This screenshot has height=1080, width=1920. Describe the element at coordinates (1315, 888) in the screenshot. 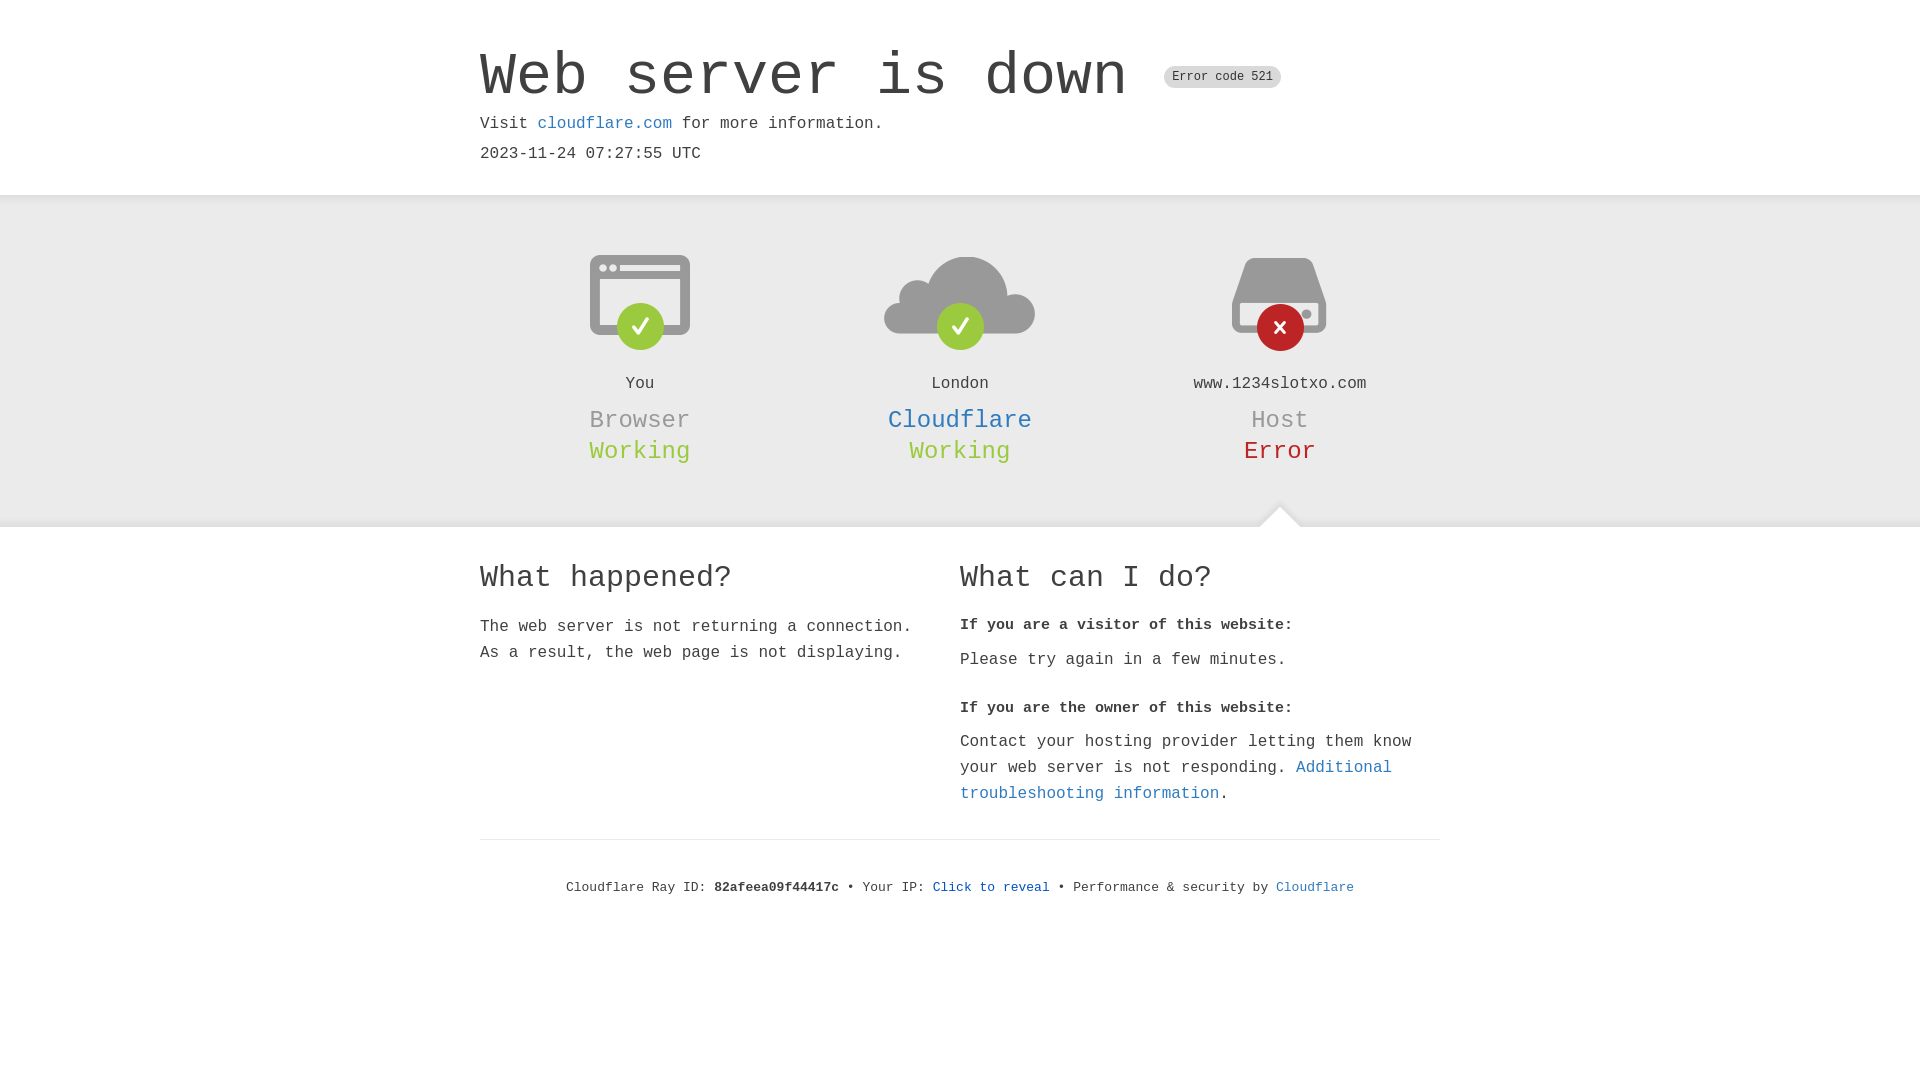

I see `Cloudflare` at that location.